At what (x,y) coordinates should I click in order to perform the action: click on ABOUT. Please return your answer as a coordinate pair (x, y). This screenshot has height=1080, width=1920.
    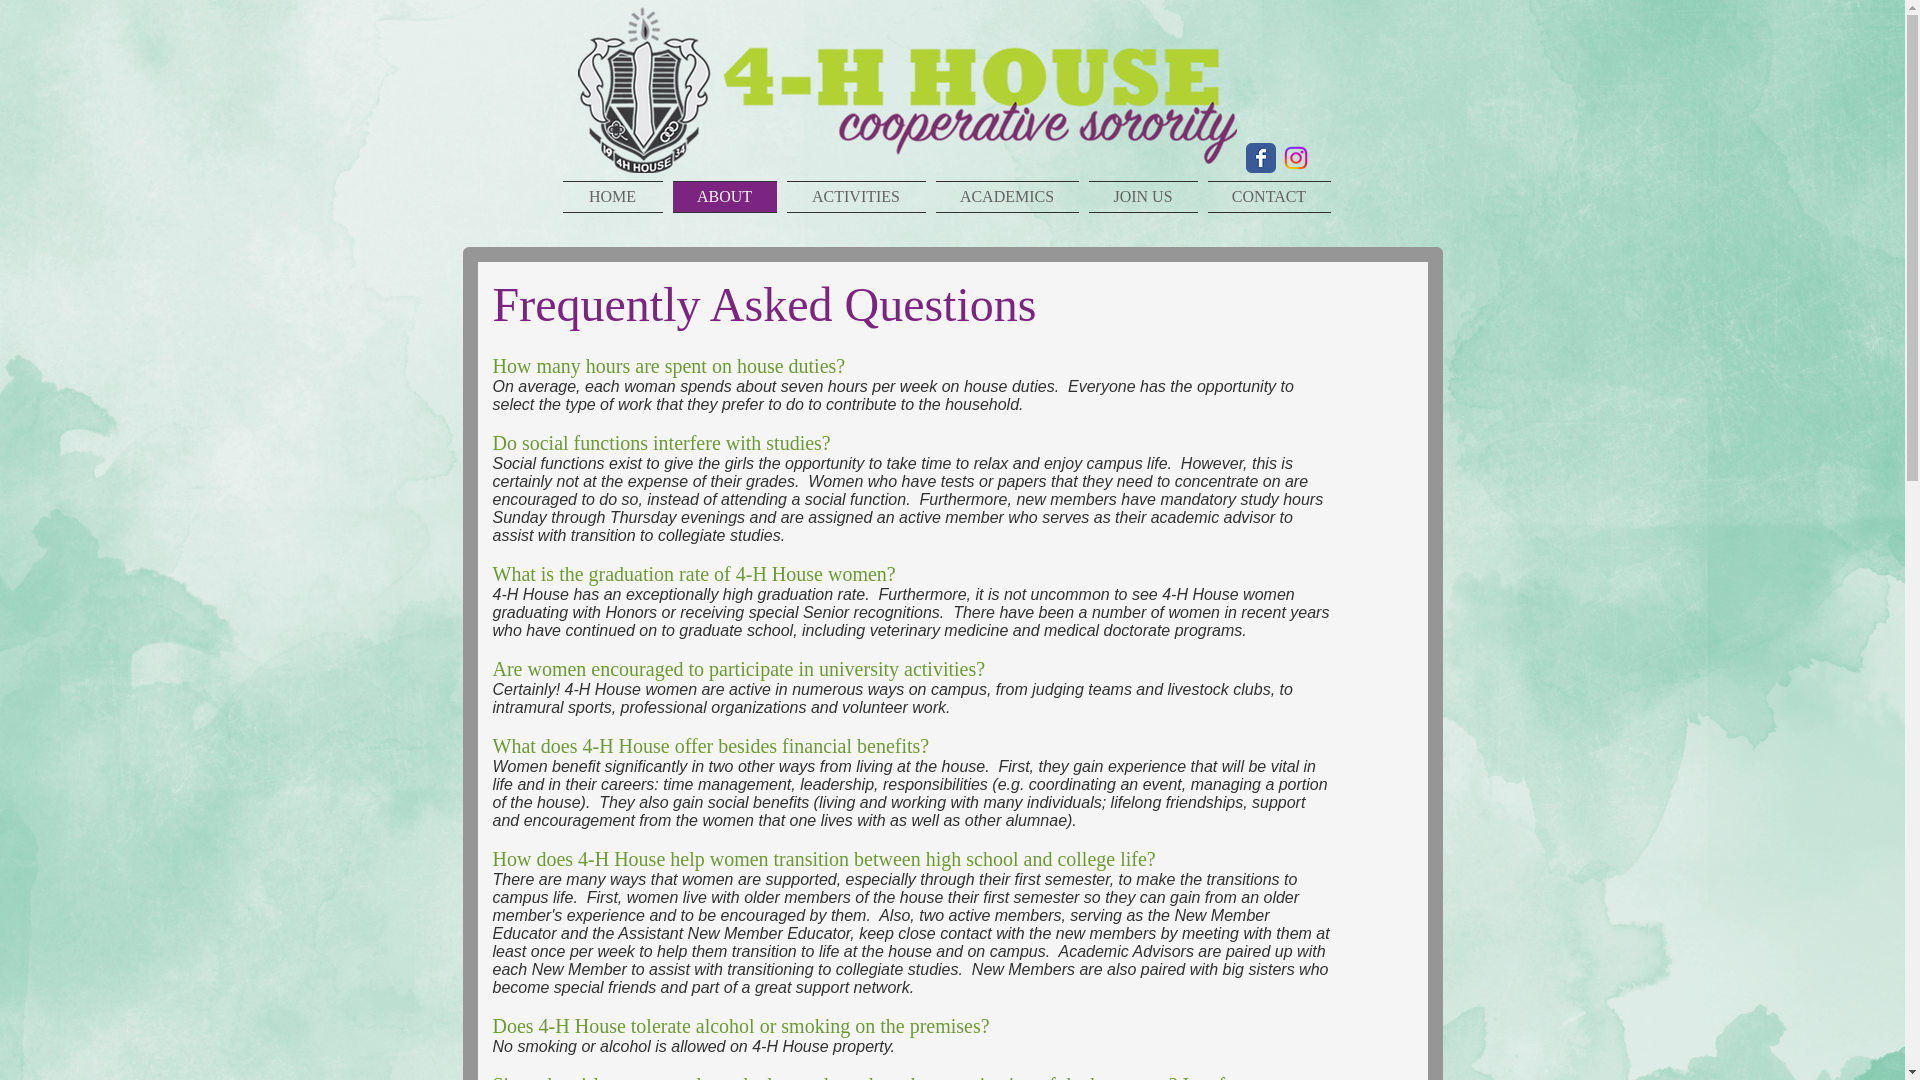
    Looking at the image, I should click on (724, 196).